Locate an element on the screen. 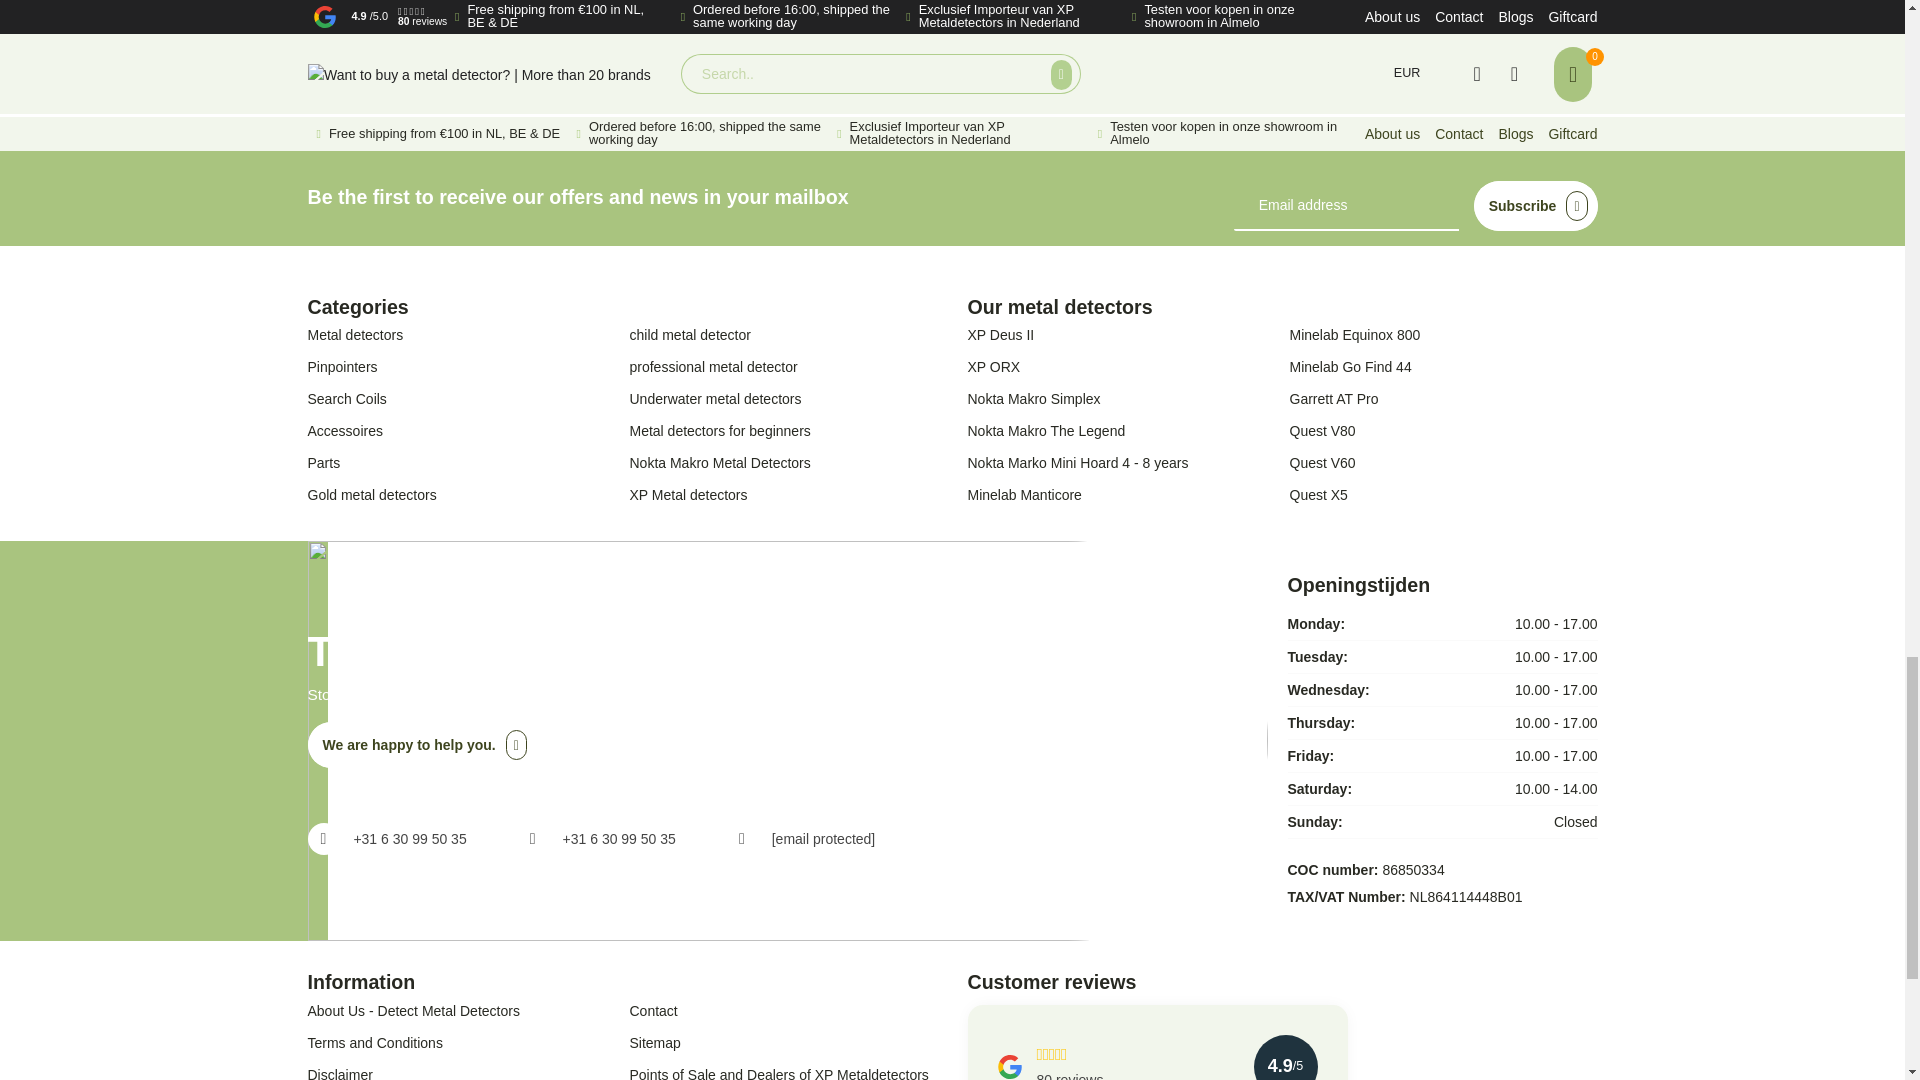  Contact is located at coordinates (1458, 134).